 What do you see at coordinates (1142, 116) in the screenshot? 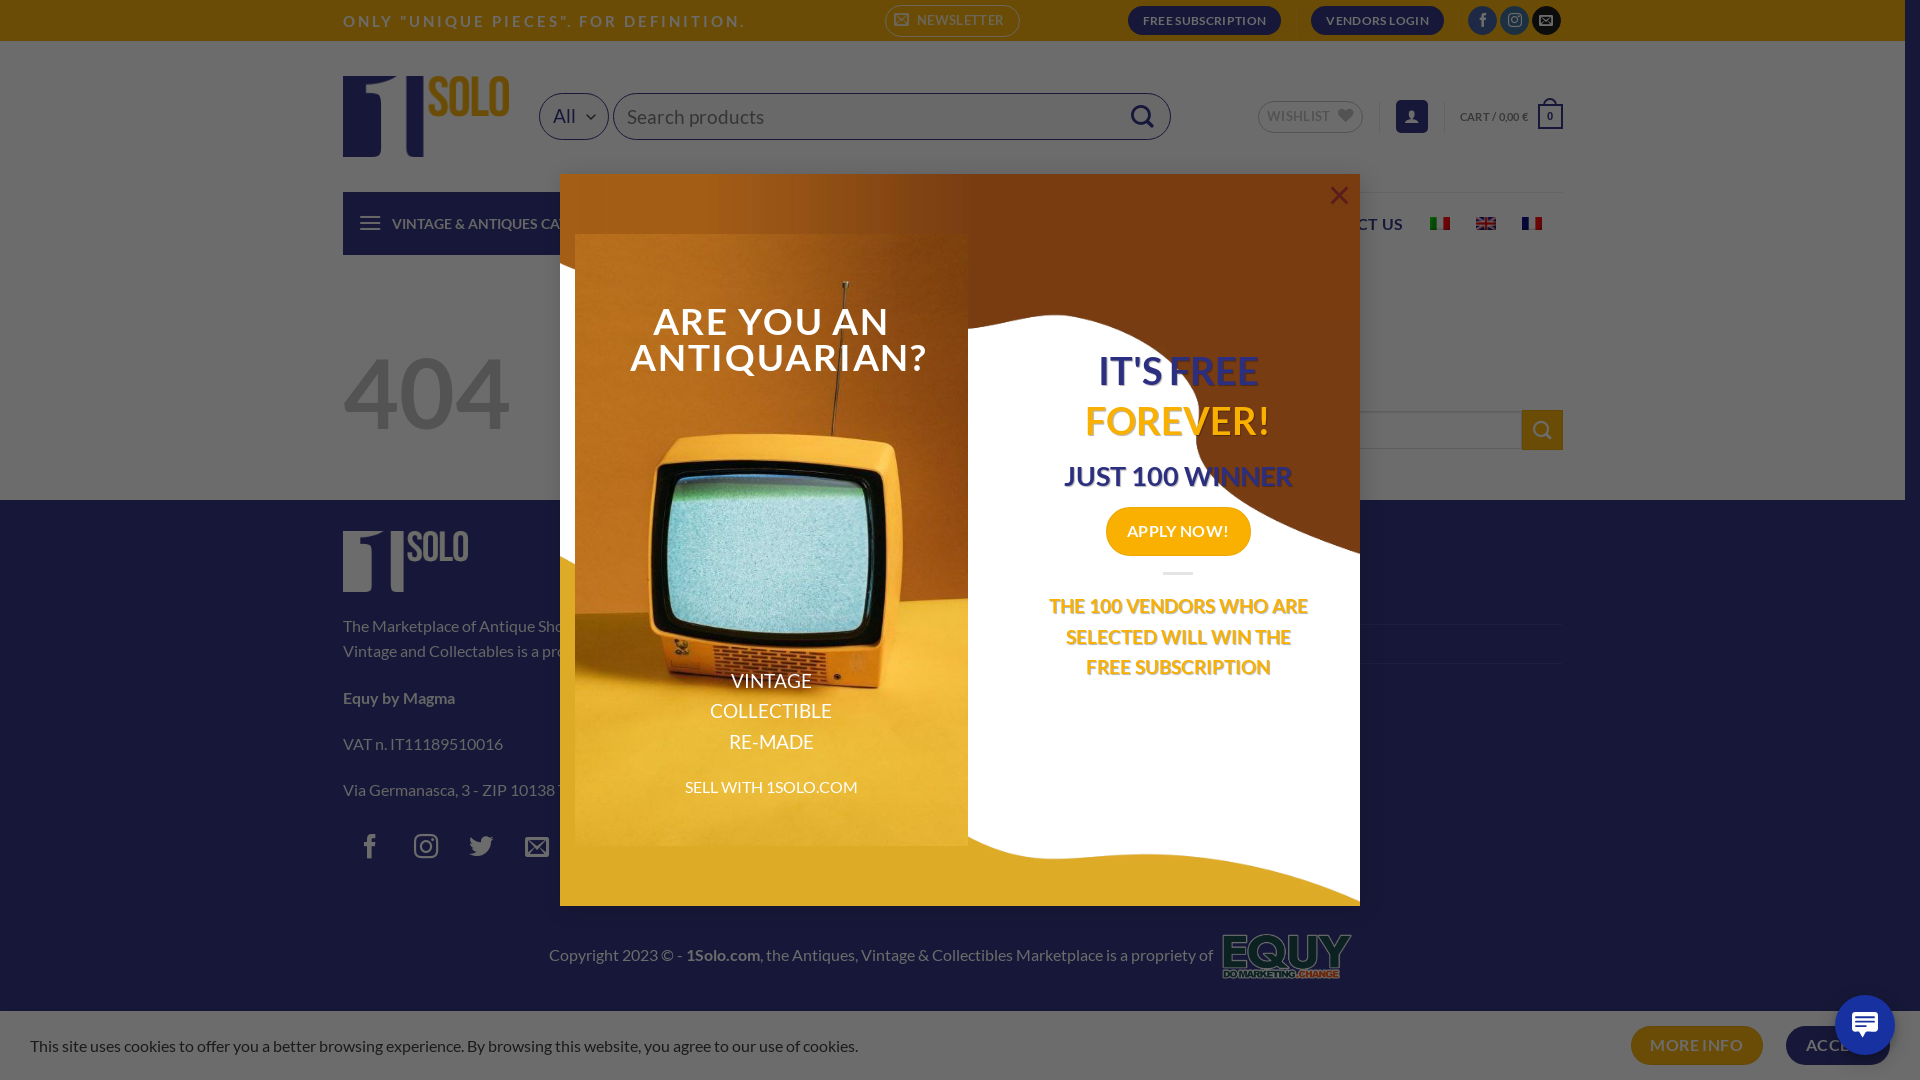
I see `Search` at bounding box center [1142, 116].